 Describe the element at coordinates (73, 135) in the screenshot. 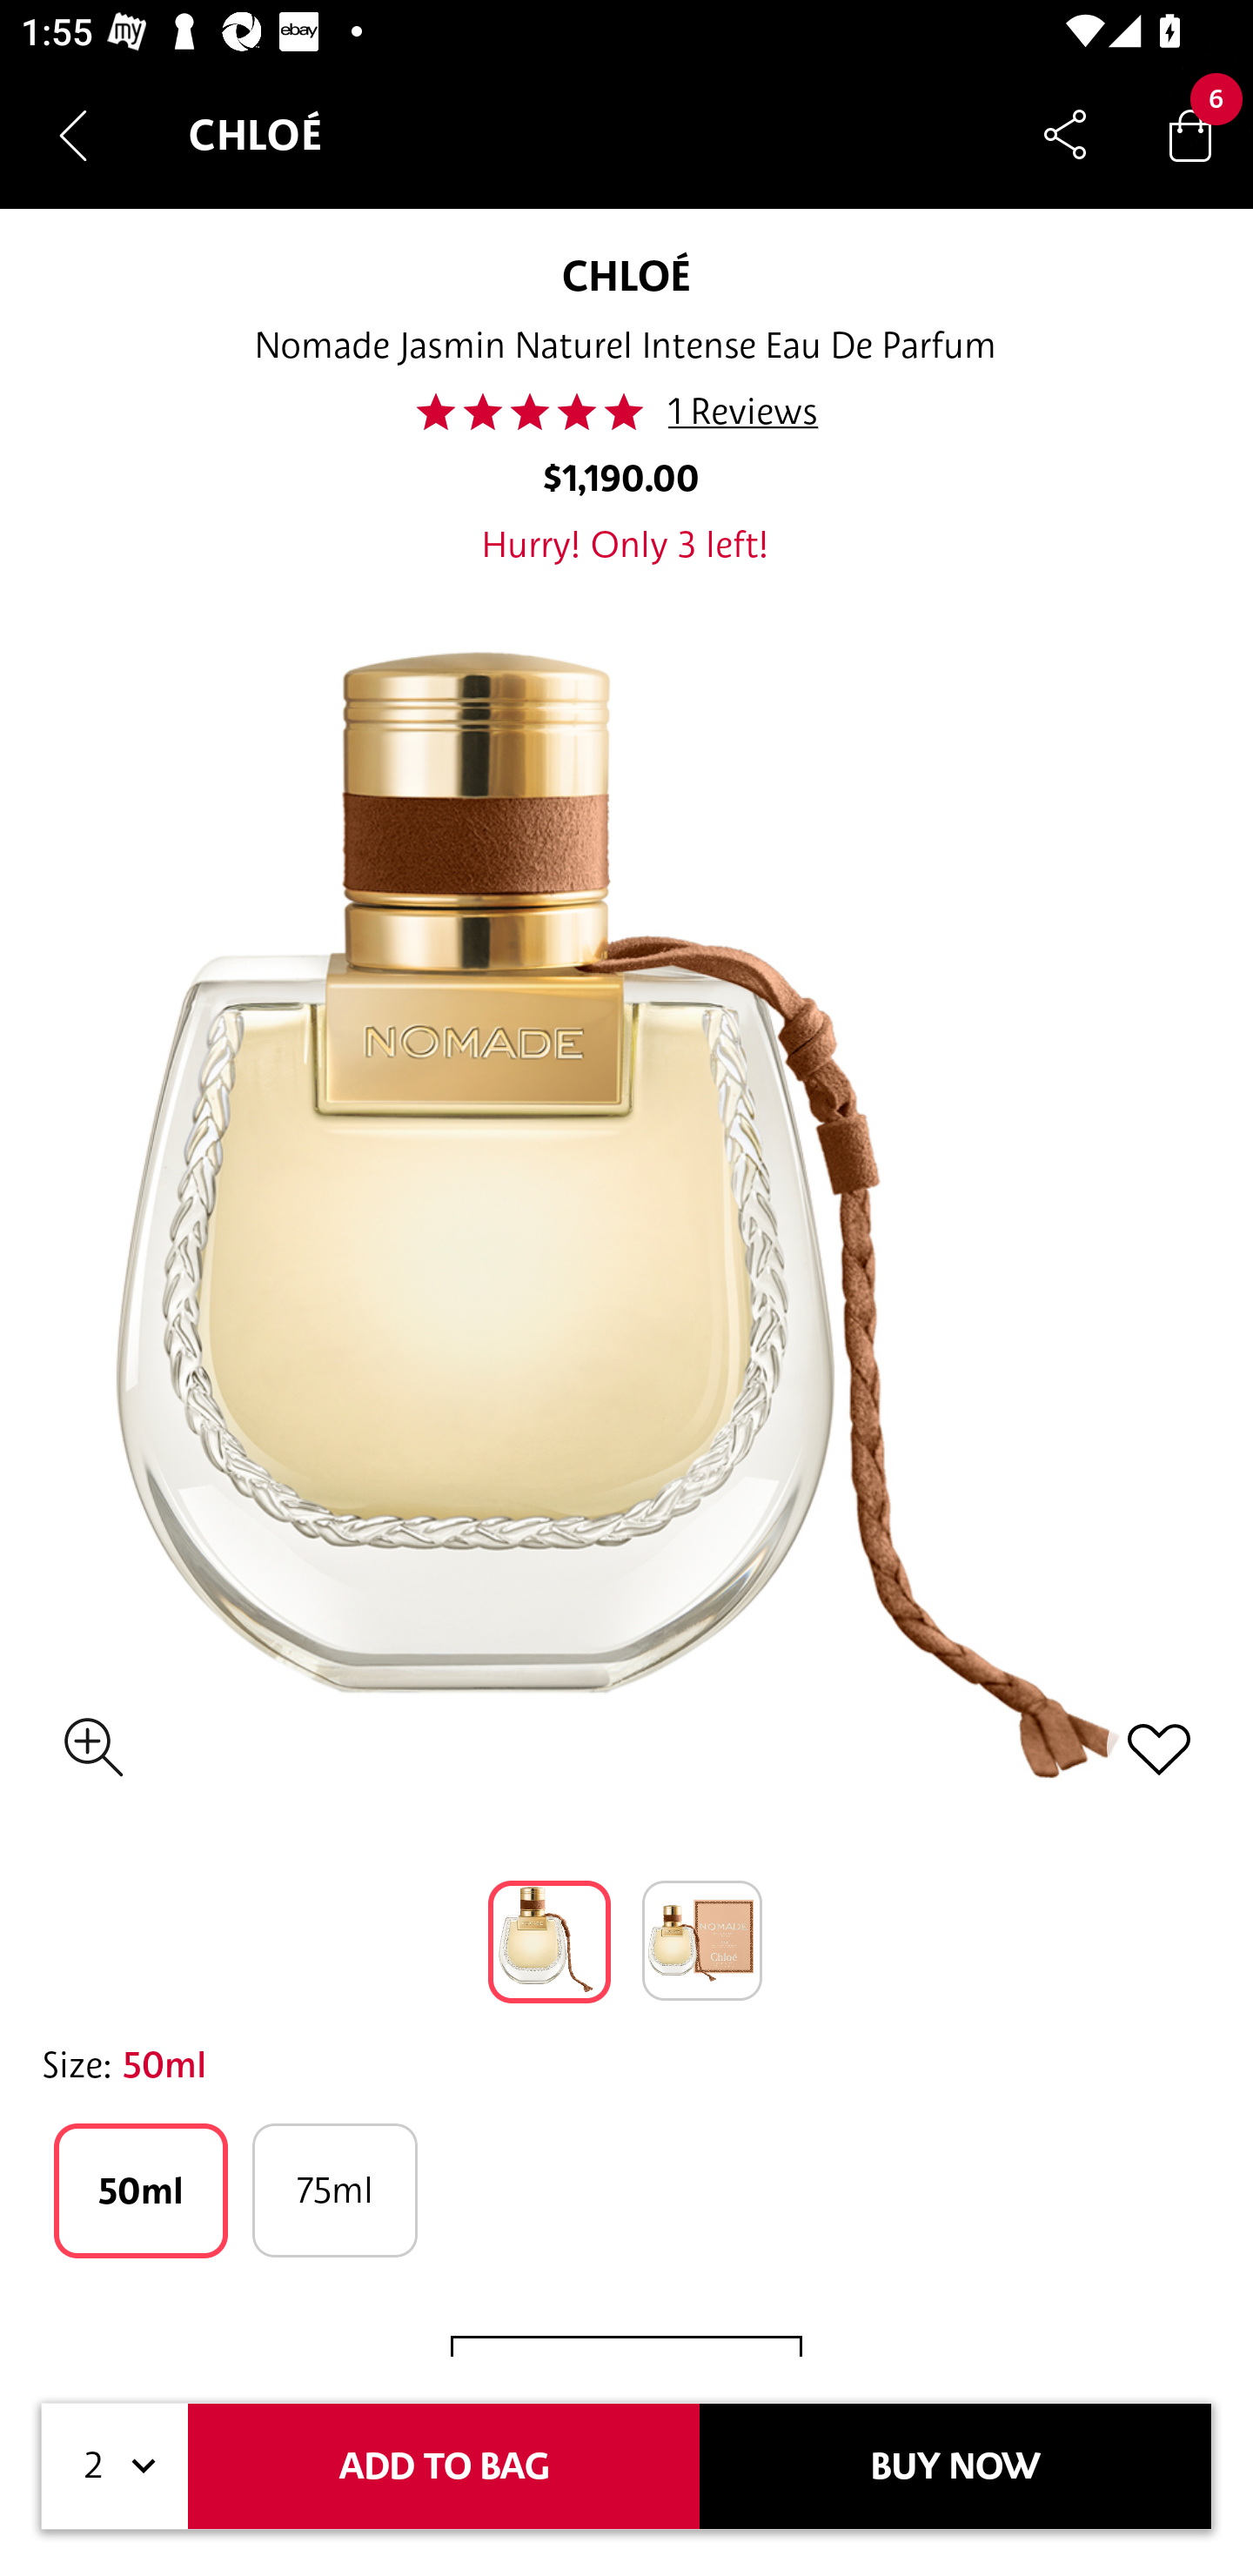

I see `Navigate up` at that location.